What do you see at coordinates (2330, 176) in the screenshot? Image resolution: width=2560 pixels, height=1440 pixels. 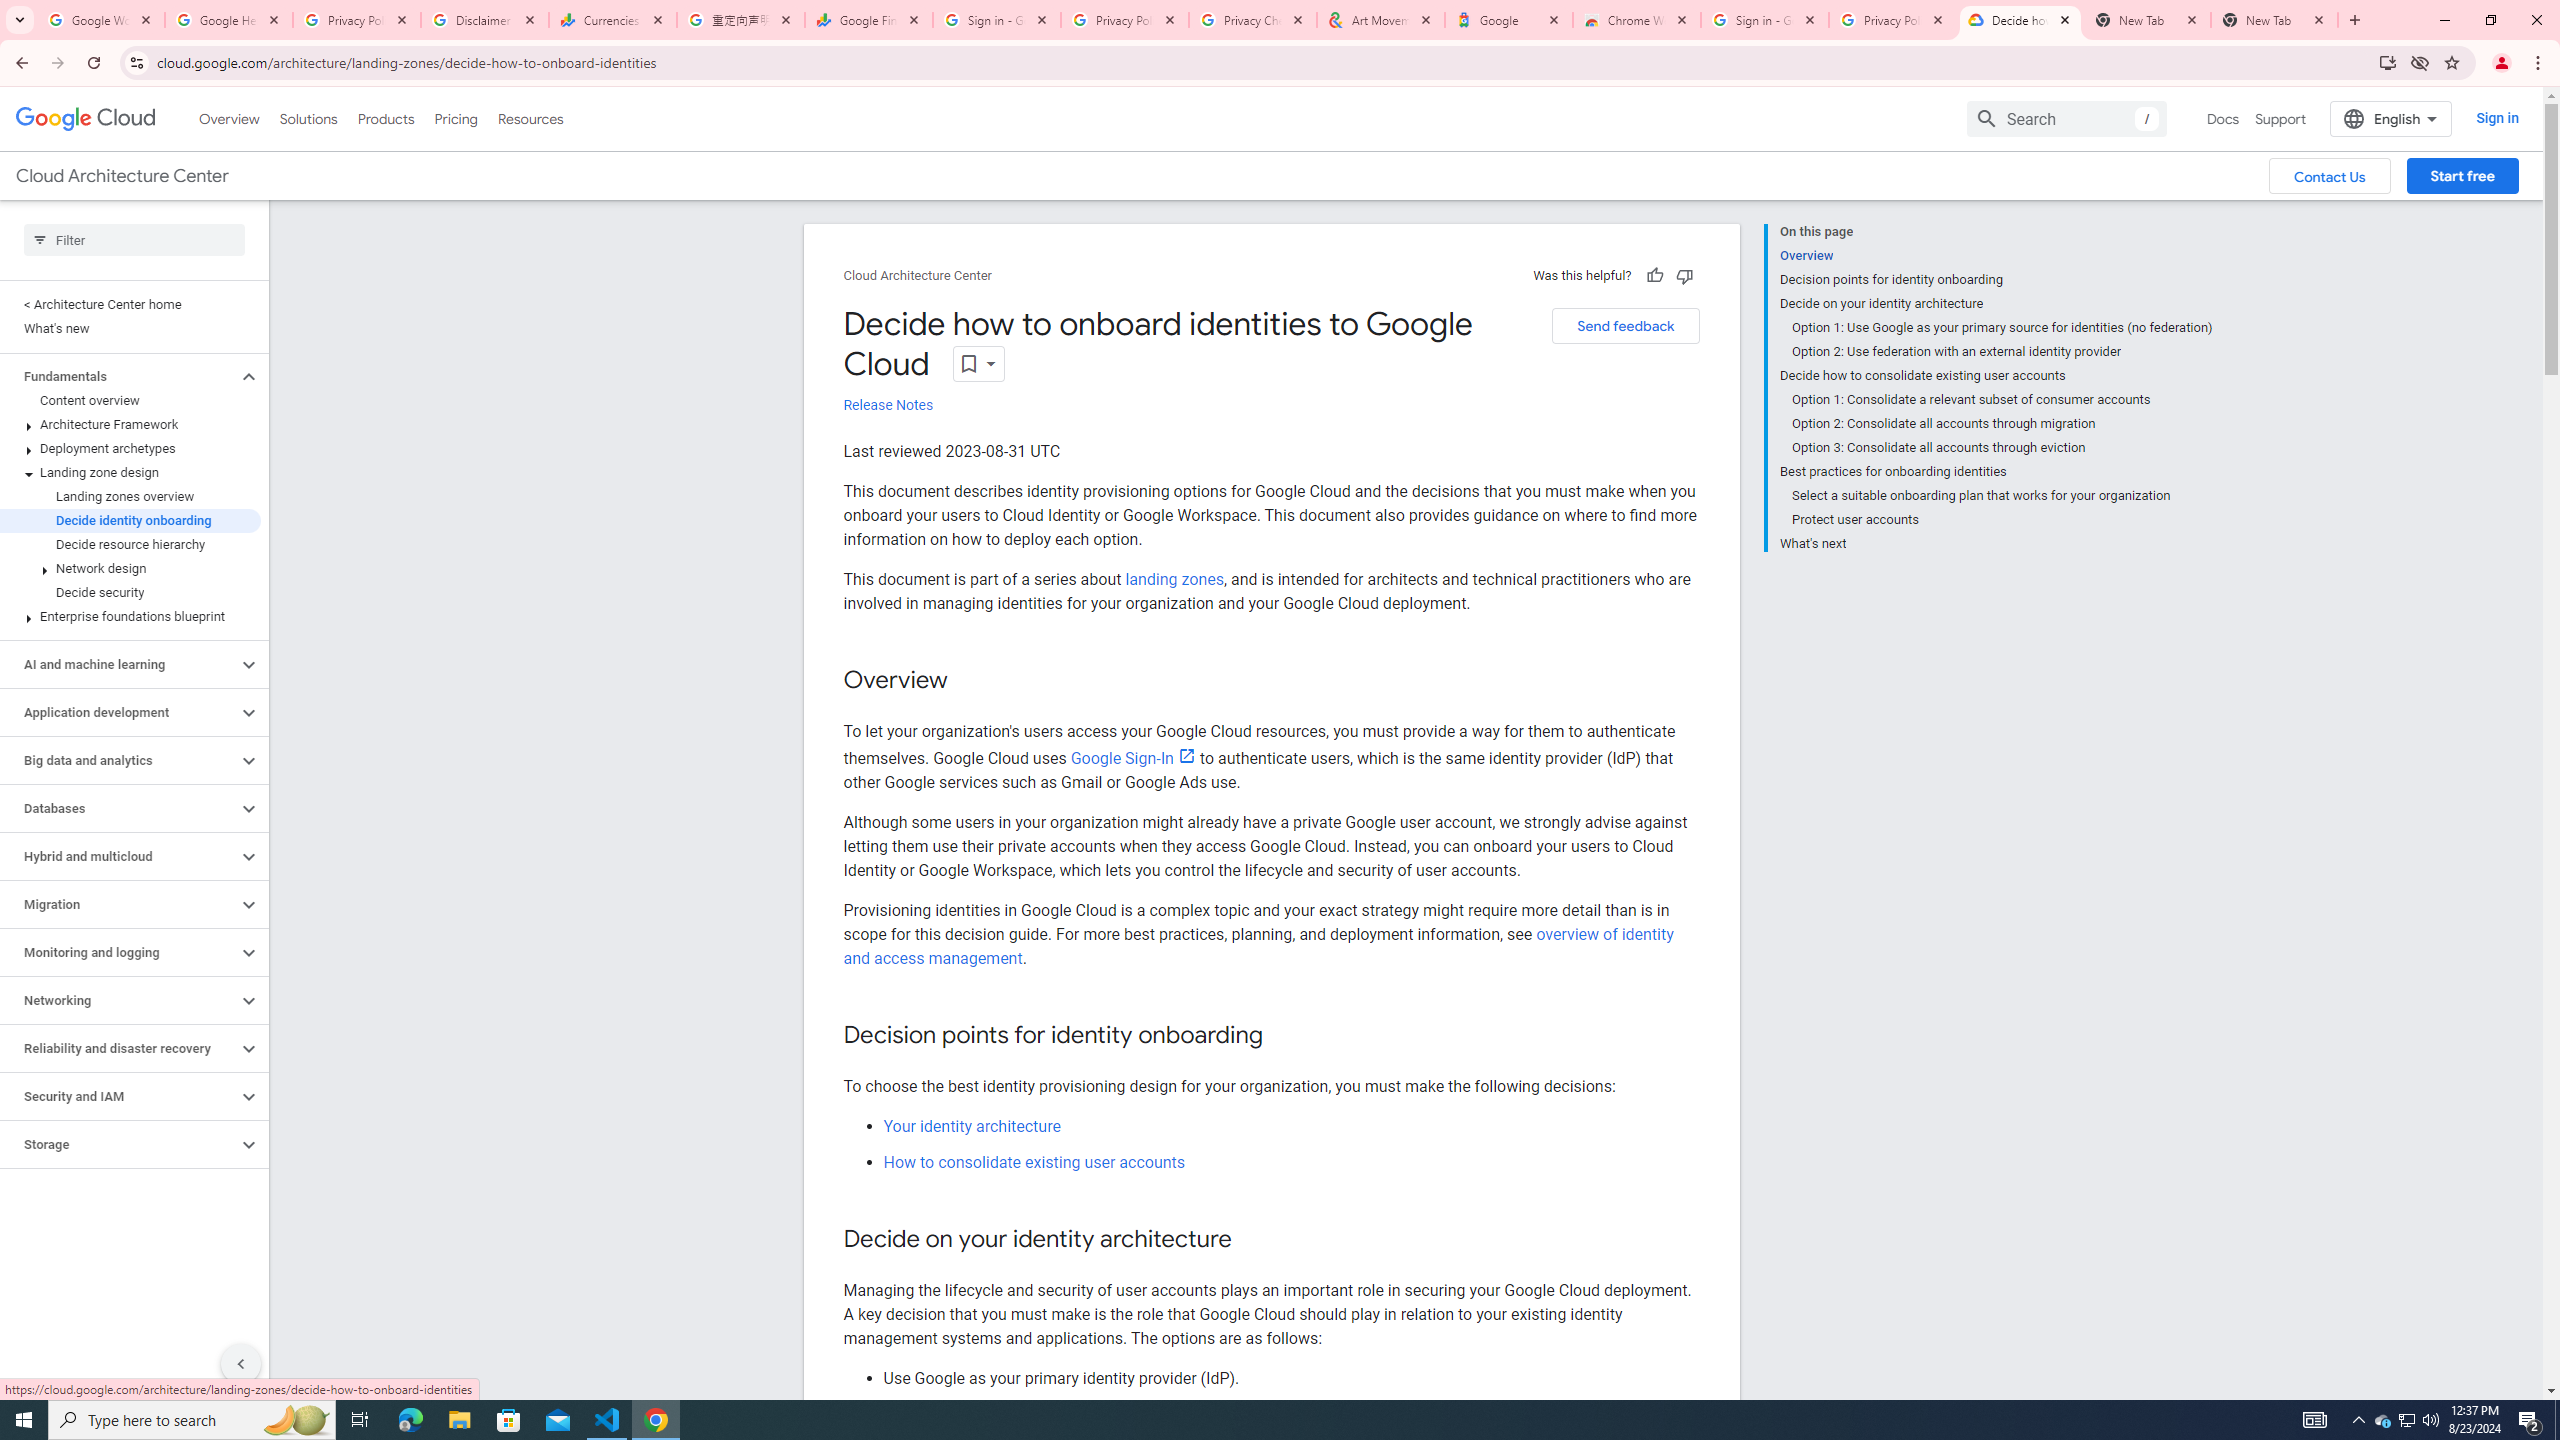 I see `Contact Us` at bounding box center [2330, 176].